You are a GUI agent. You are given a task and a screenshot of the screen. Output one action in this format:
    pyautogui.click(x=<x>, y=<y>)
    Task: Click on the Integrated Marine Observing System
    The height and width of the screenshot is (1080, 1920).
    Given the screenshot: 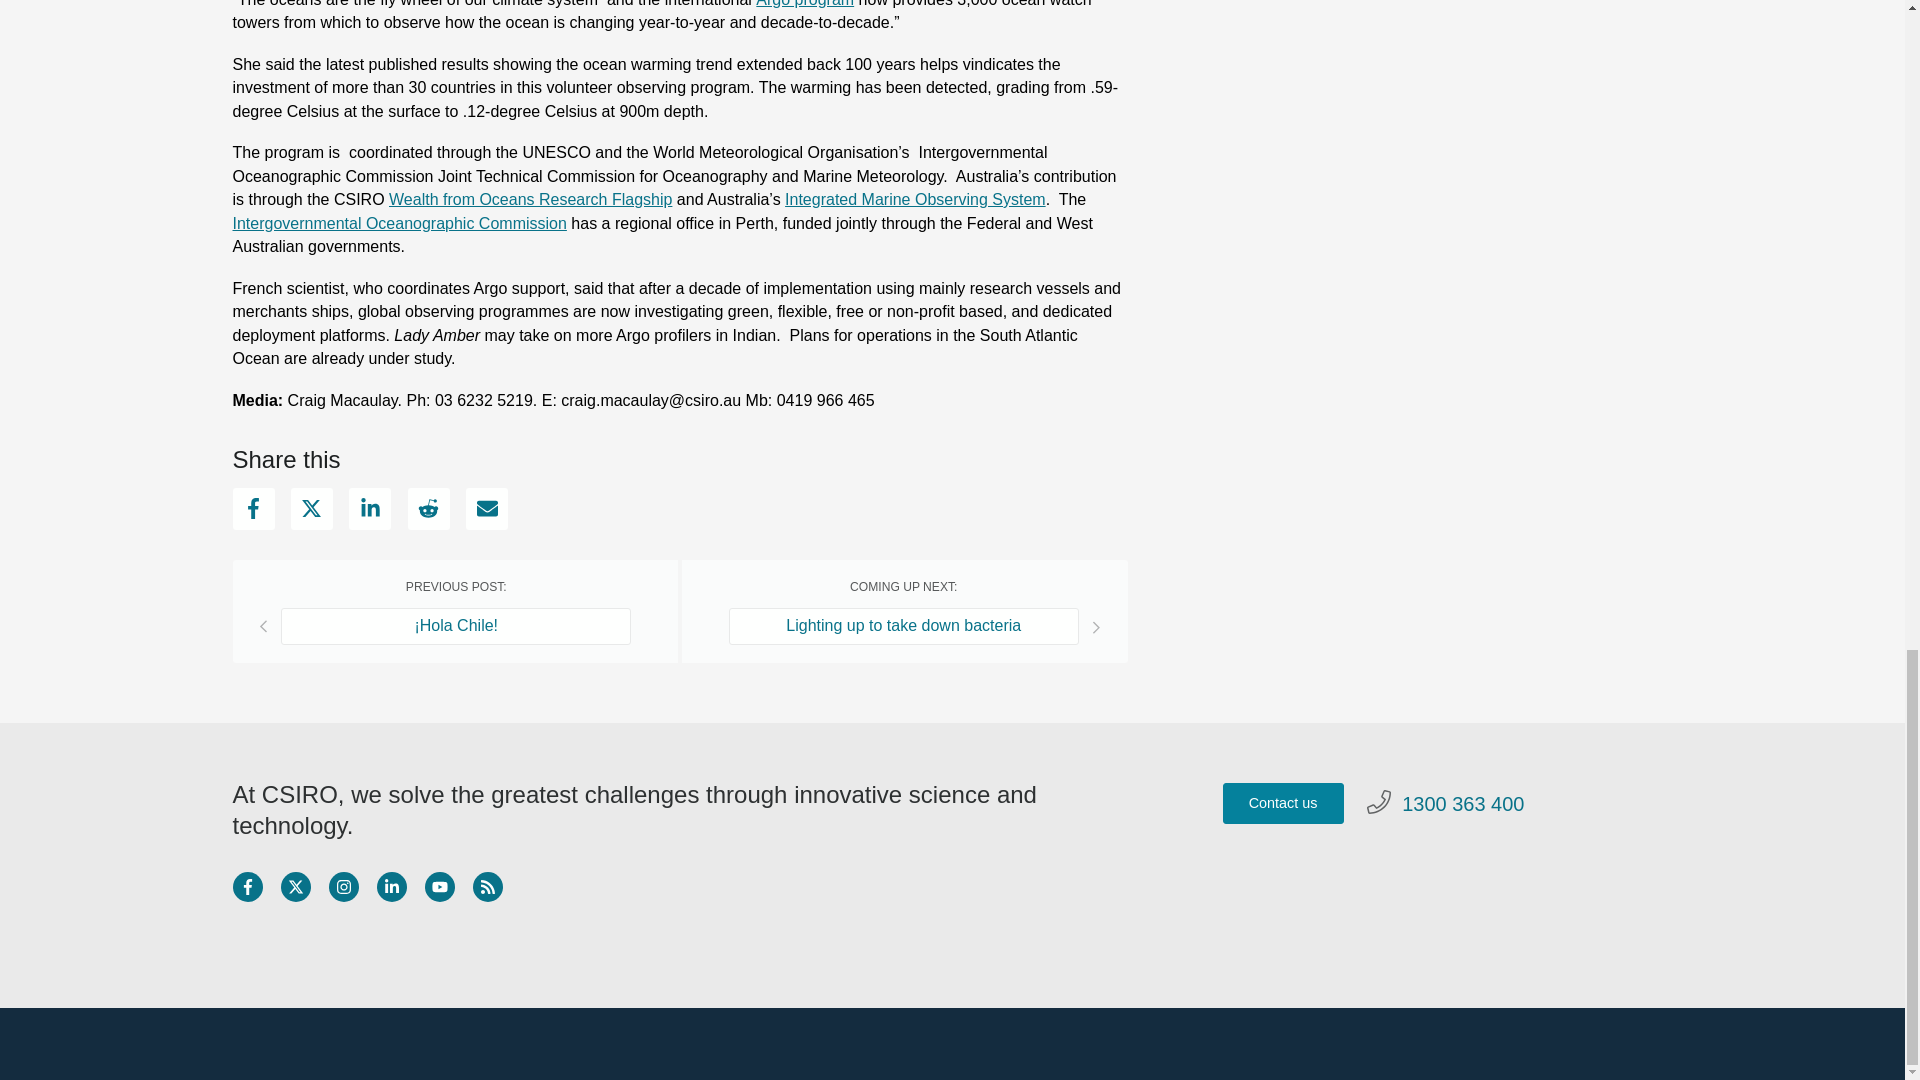 What is the action you would take?
    pyautogui.click(x=916, y=200)
    